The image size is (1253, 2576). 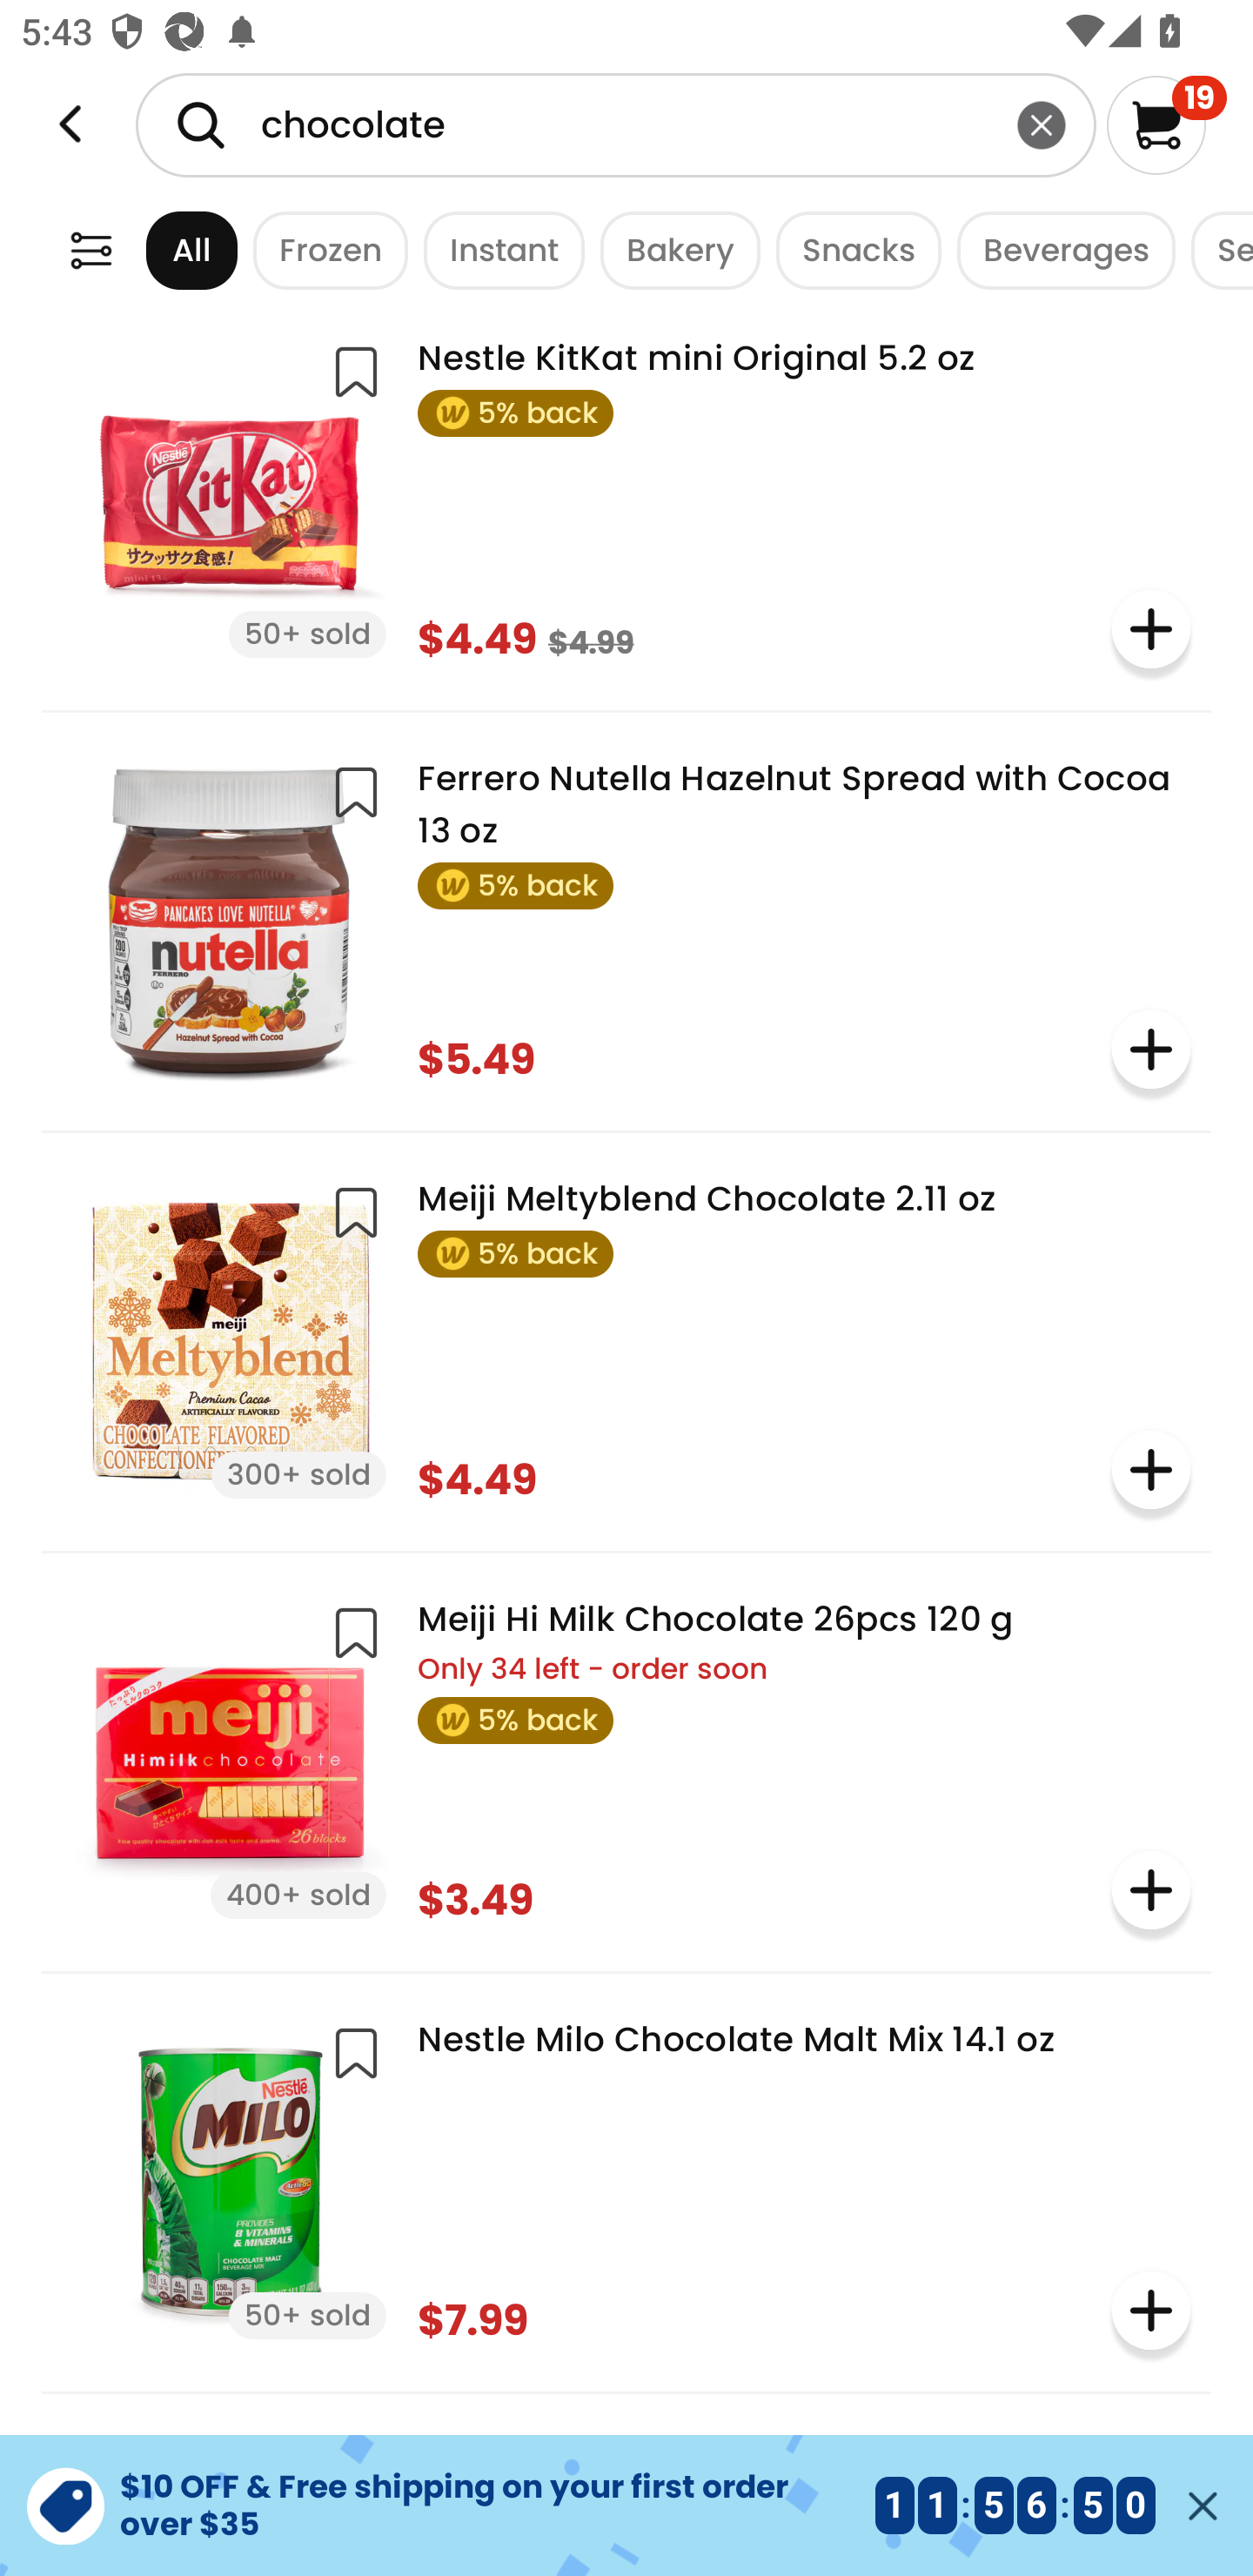 What do you see at coordinates (164, 249) in the screenshot?
I see `All` at bounding box center [164, 249].